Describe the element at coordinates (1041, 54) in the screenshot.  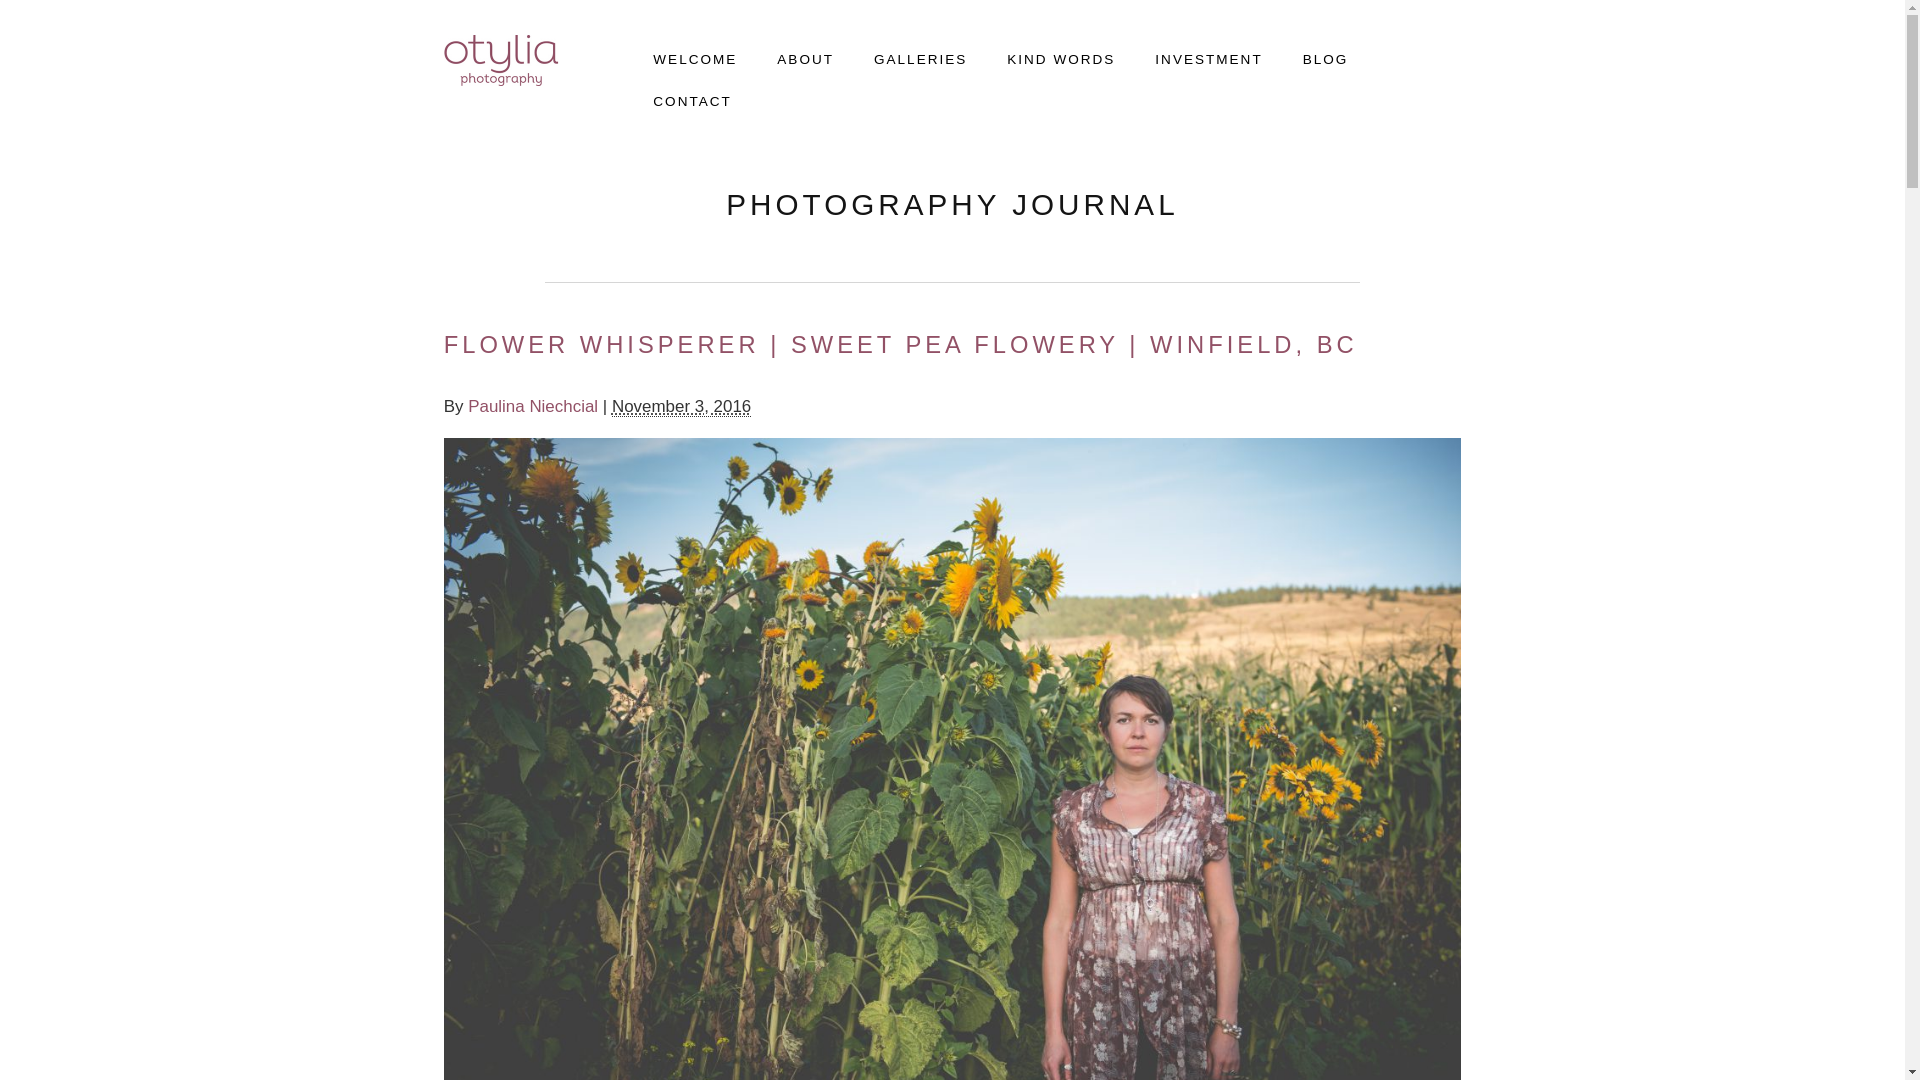
I see `KIND WORDS` at that location.